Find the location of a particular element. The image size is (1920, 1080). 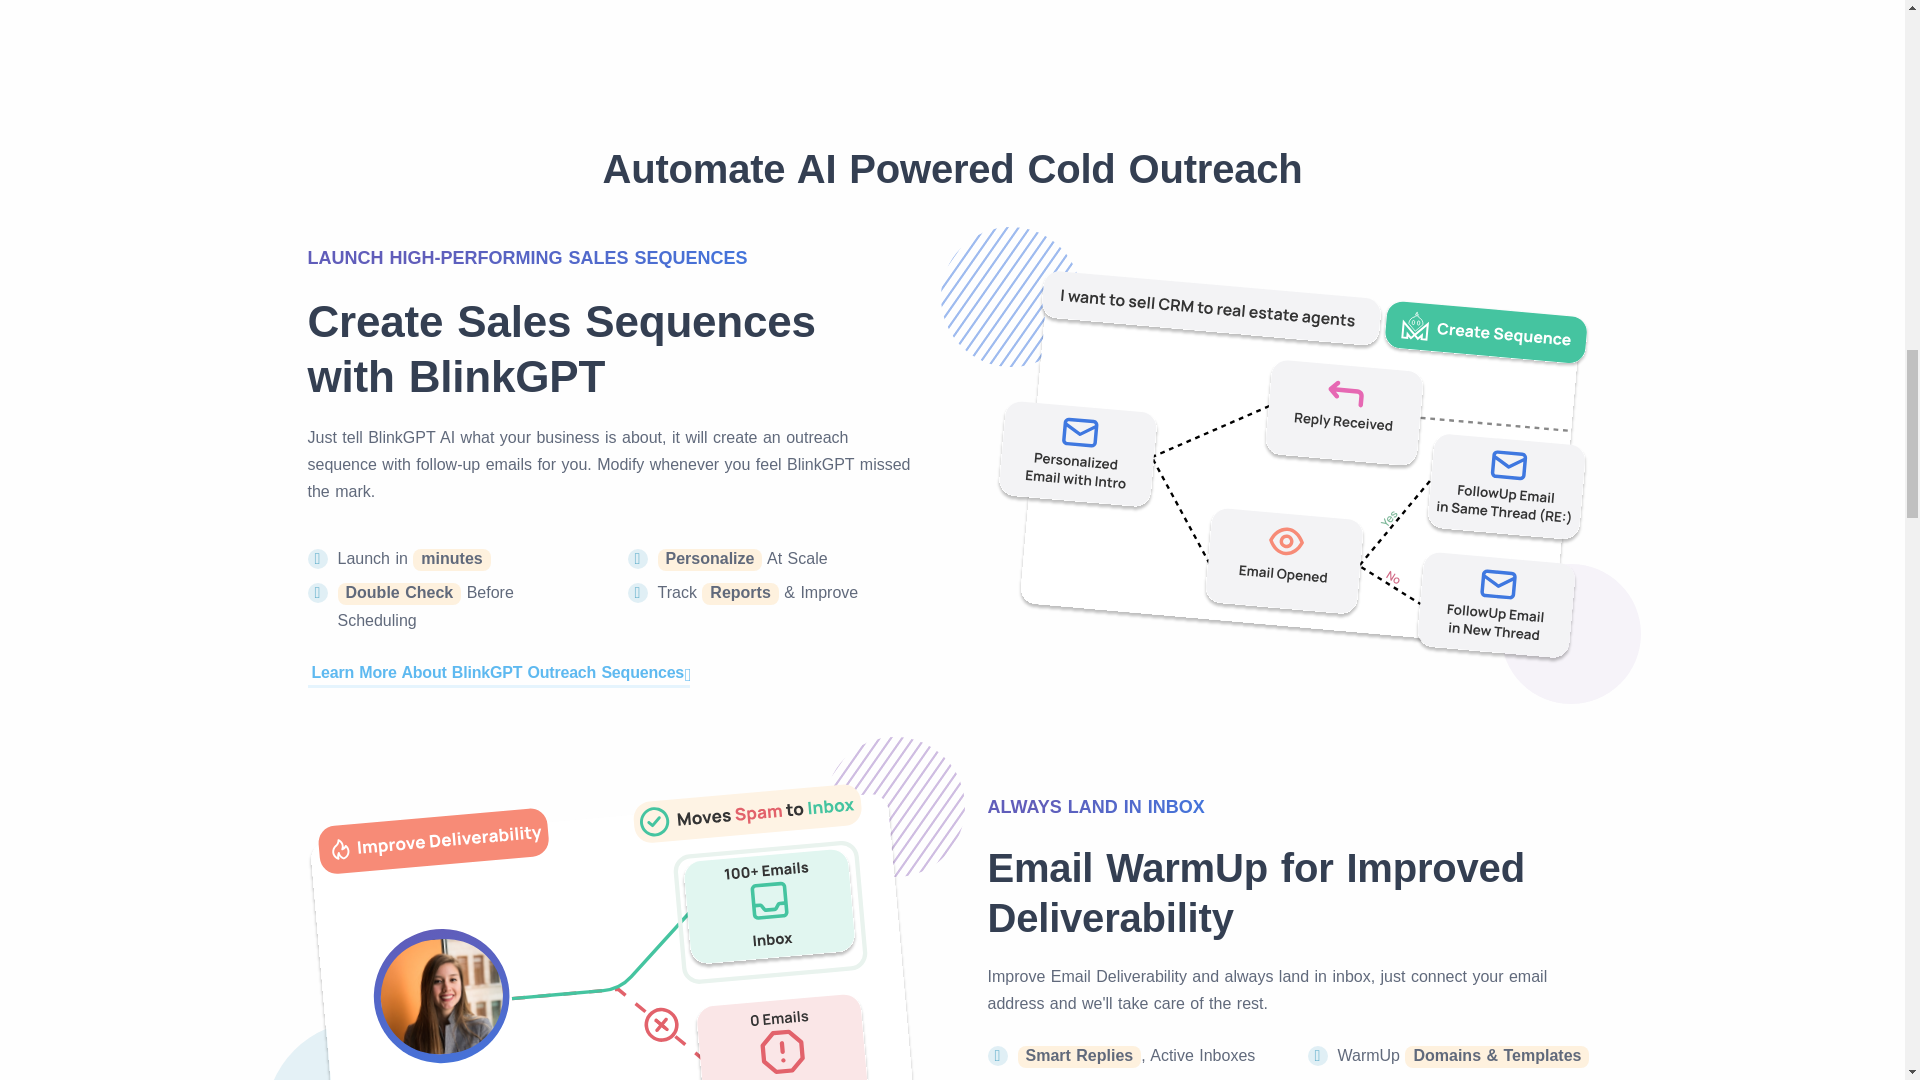

Learn More About BlinkGPT Outreach Sequences is located at coordinates (499, 672).